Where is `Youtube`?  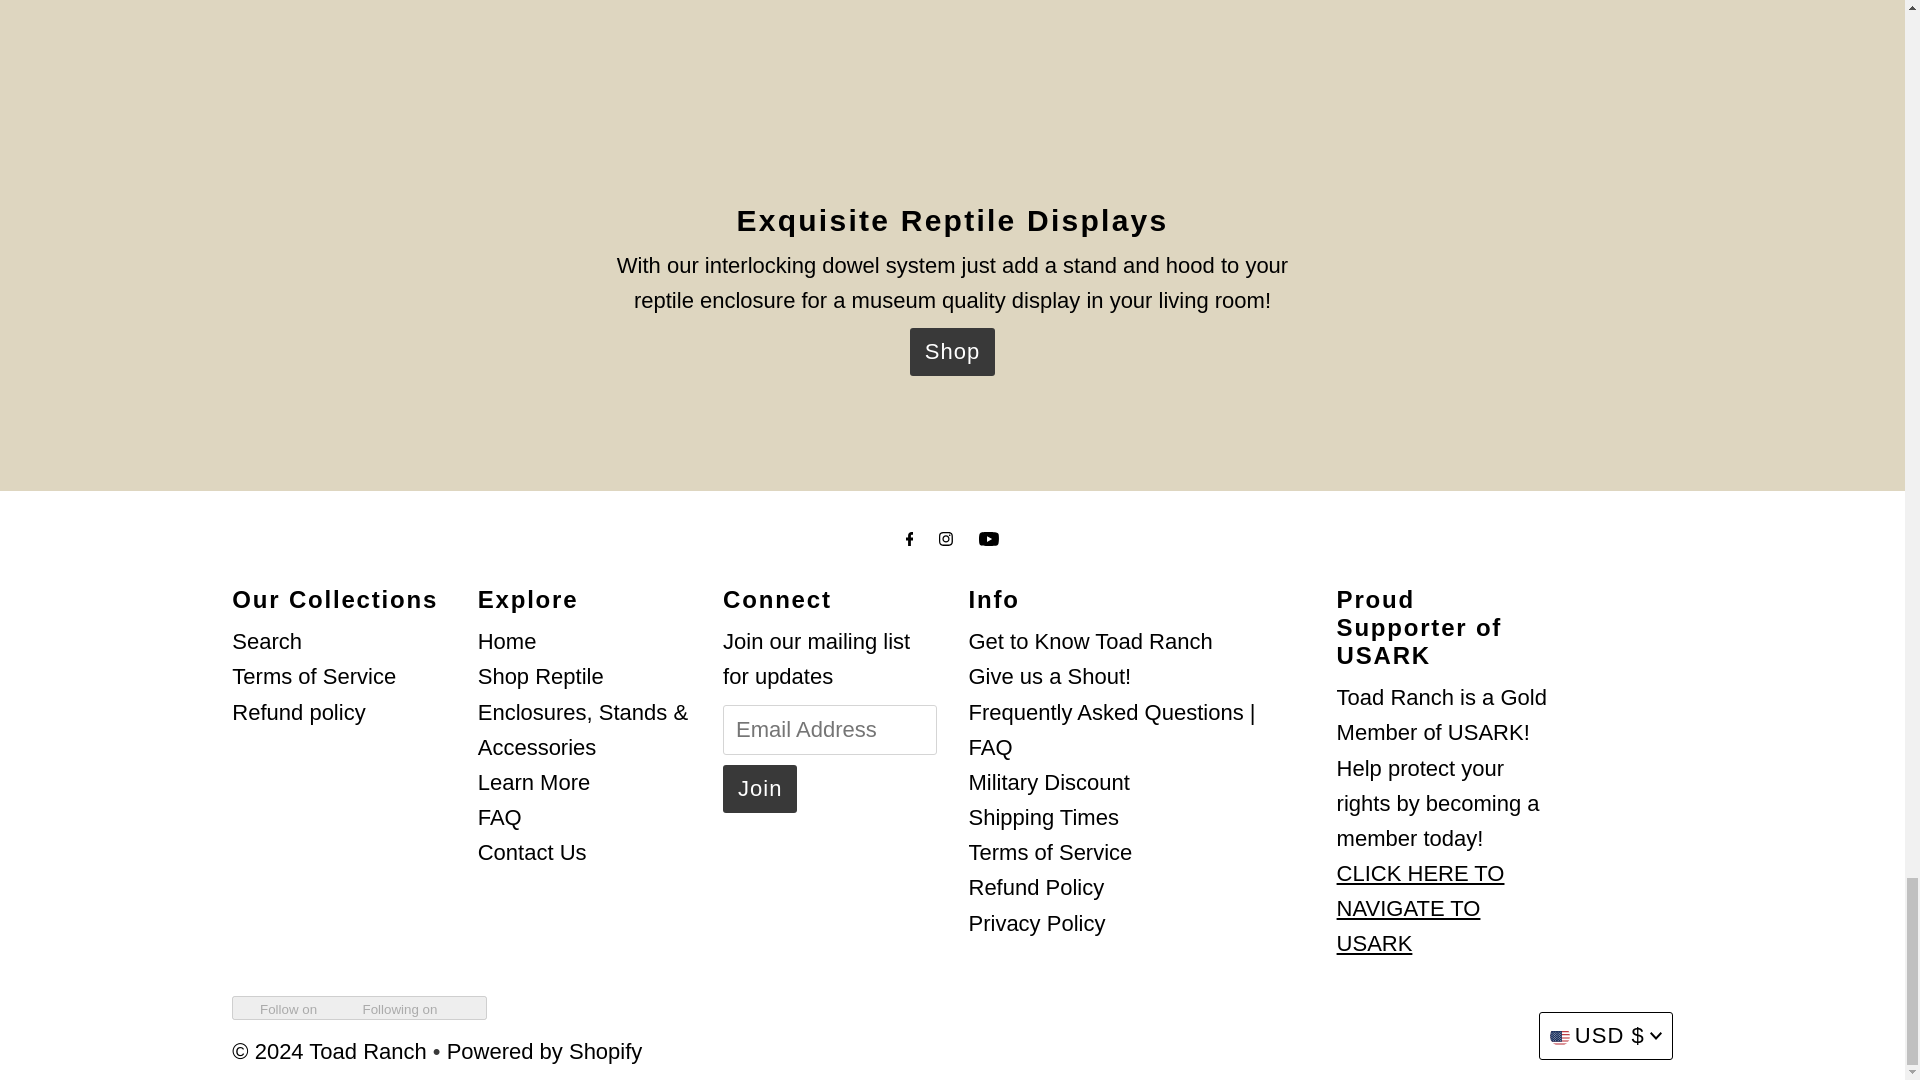
Youtube is located at coordinates (988, 538).